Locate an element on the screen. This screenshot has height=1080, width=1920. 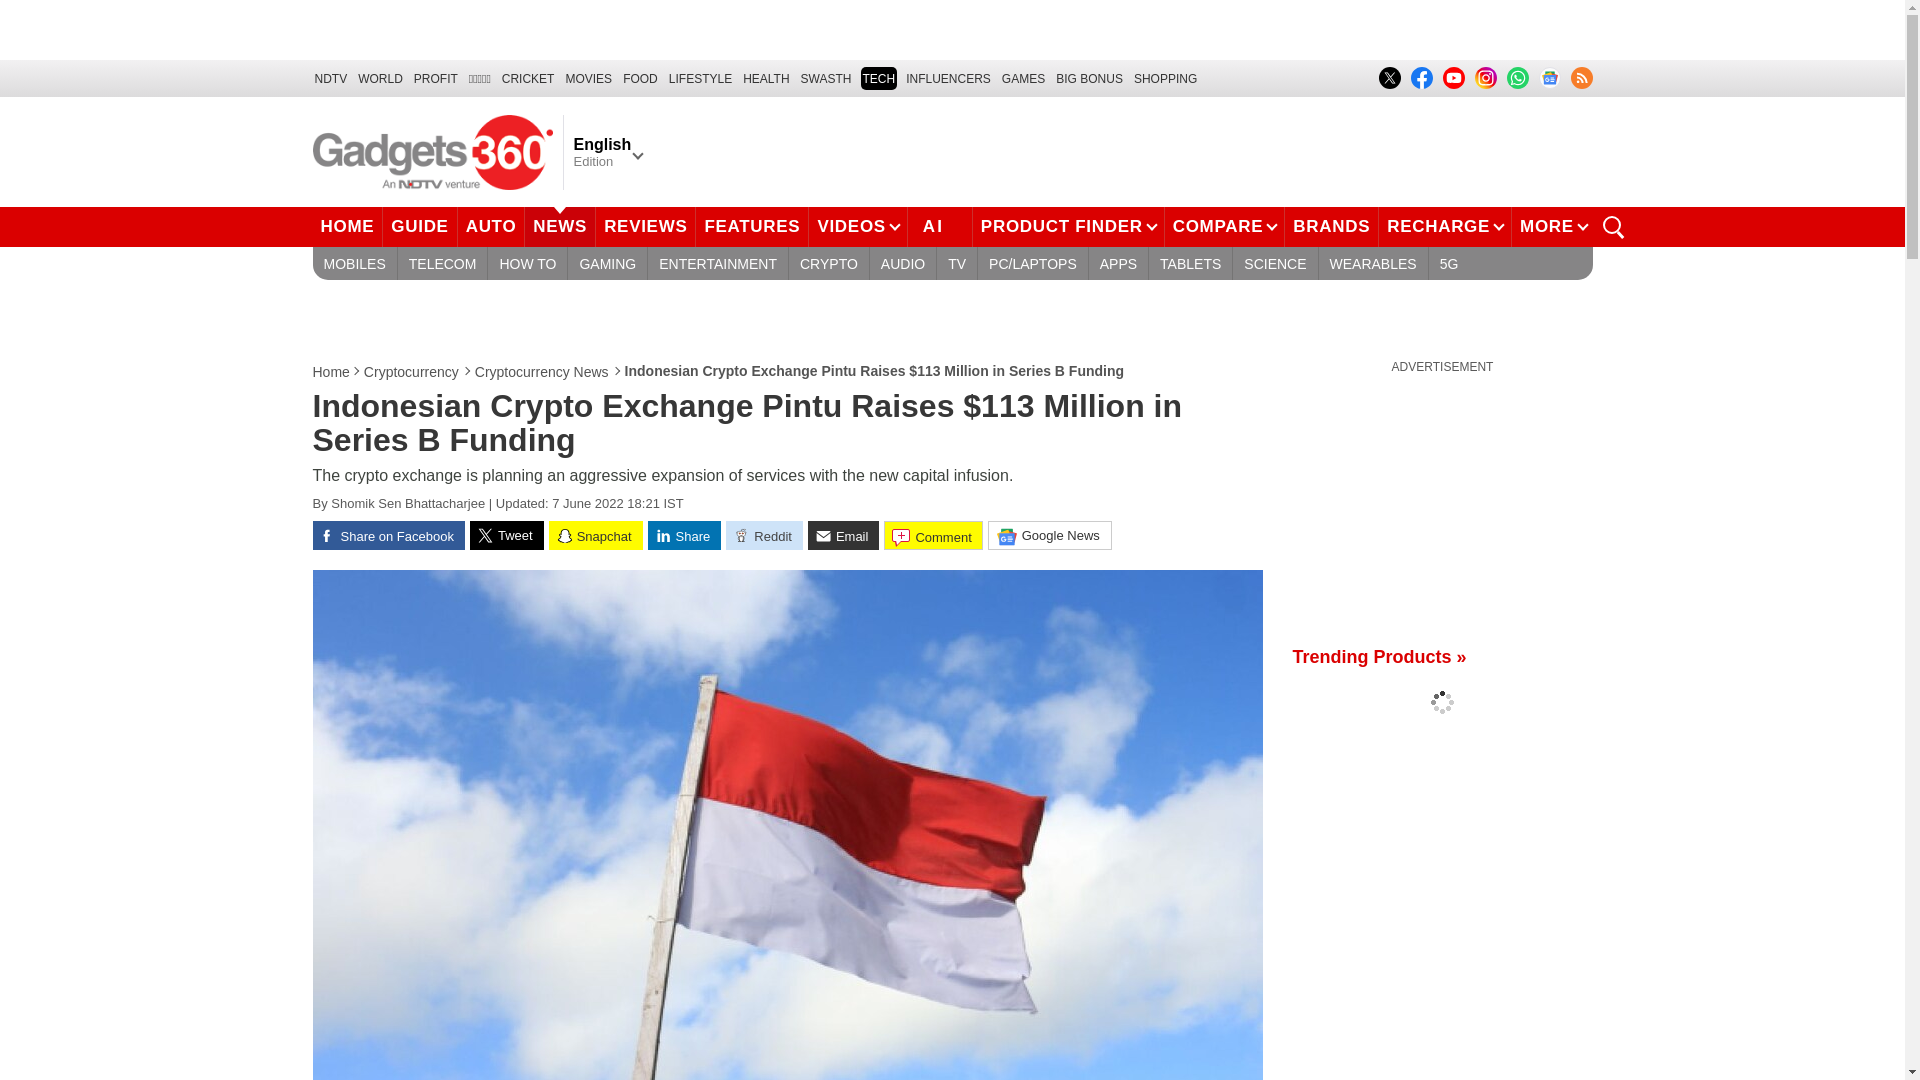
PROFIT is located at coordinates (436, 78).